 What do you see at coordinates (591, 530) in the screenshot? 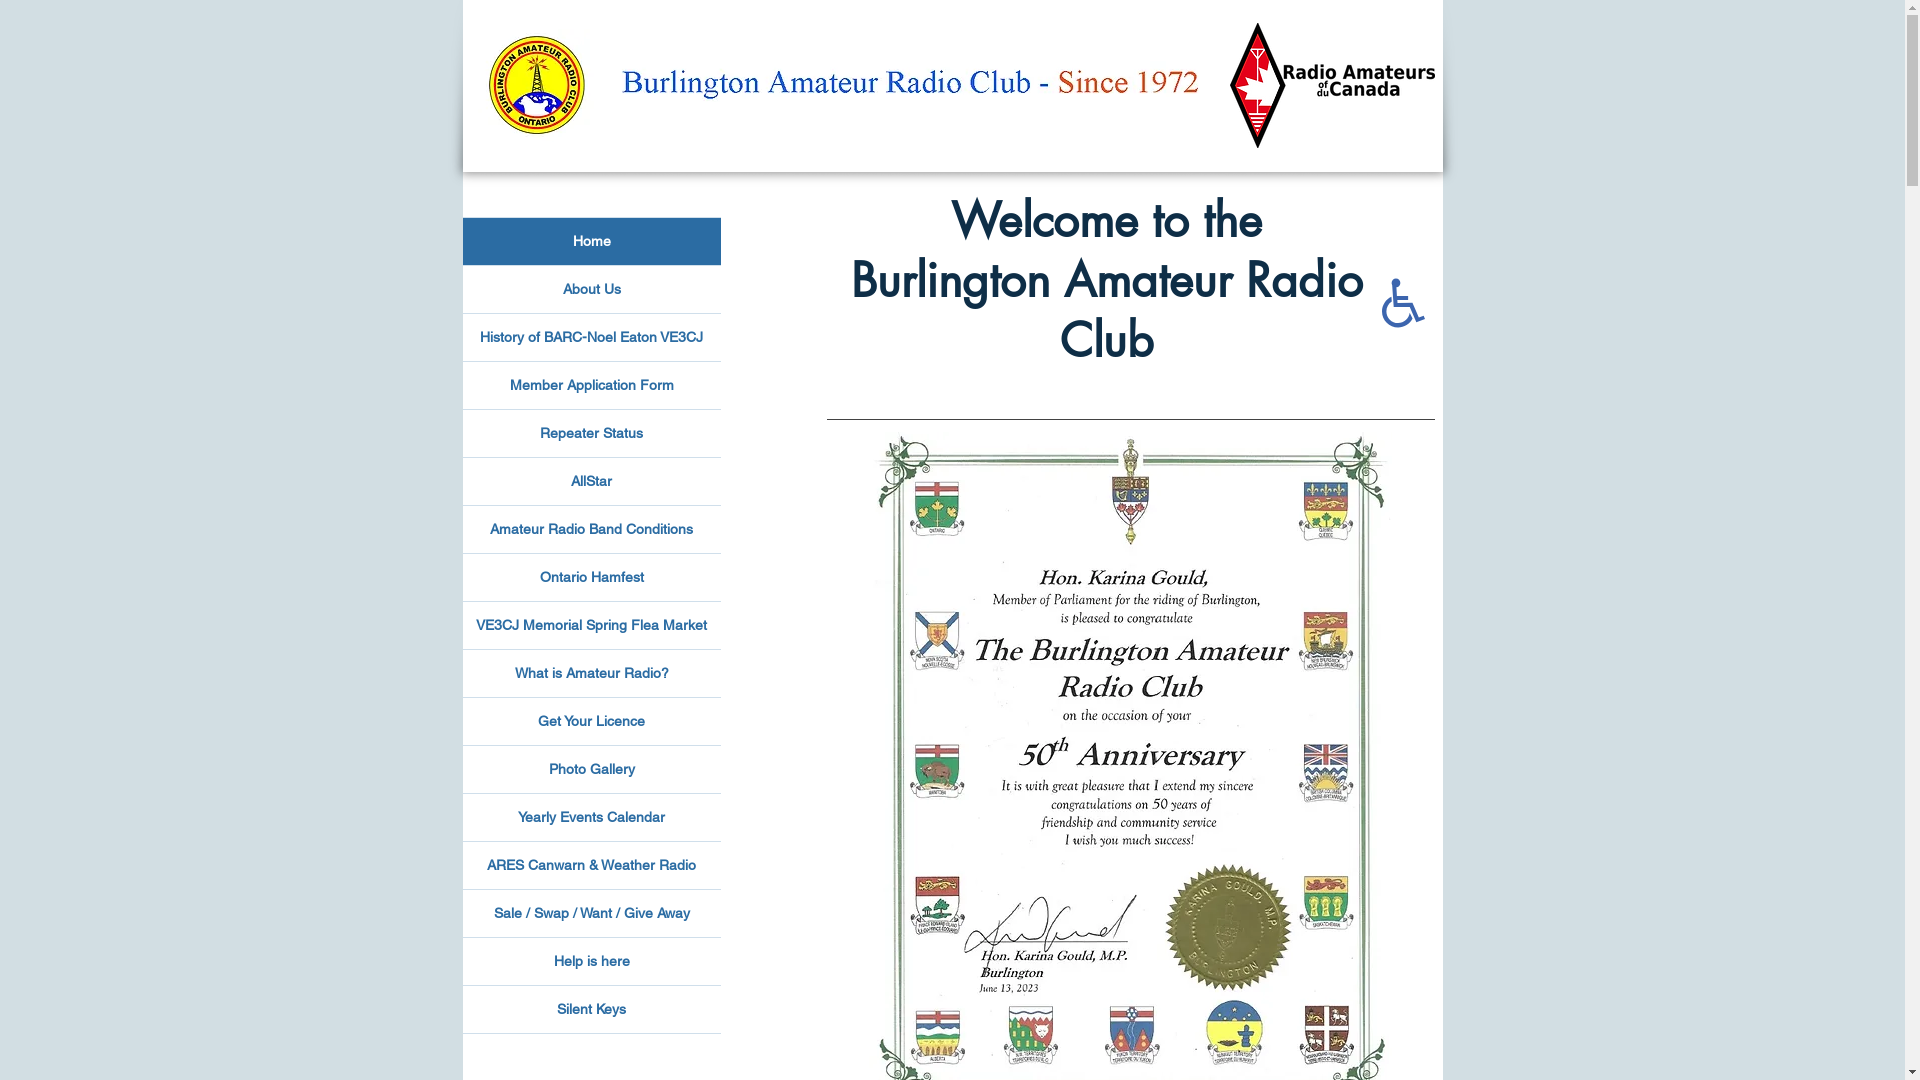
I see `Amateur Radio Band Conditions` at bounding box center [591, 530].